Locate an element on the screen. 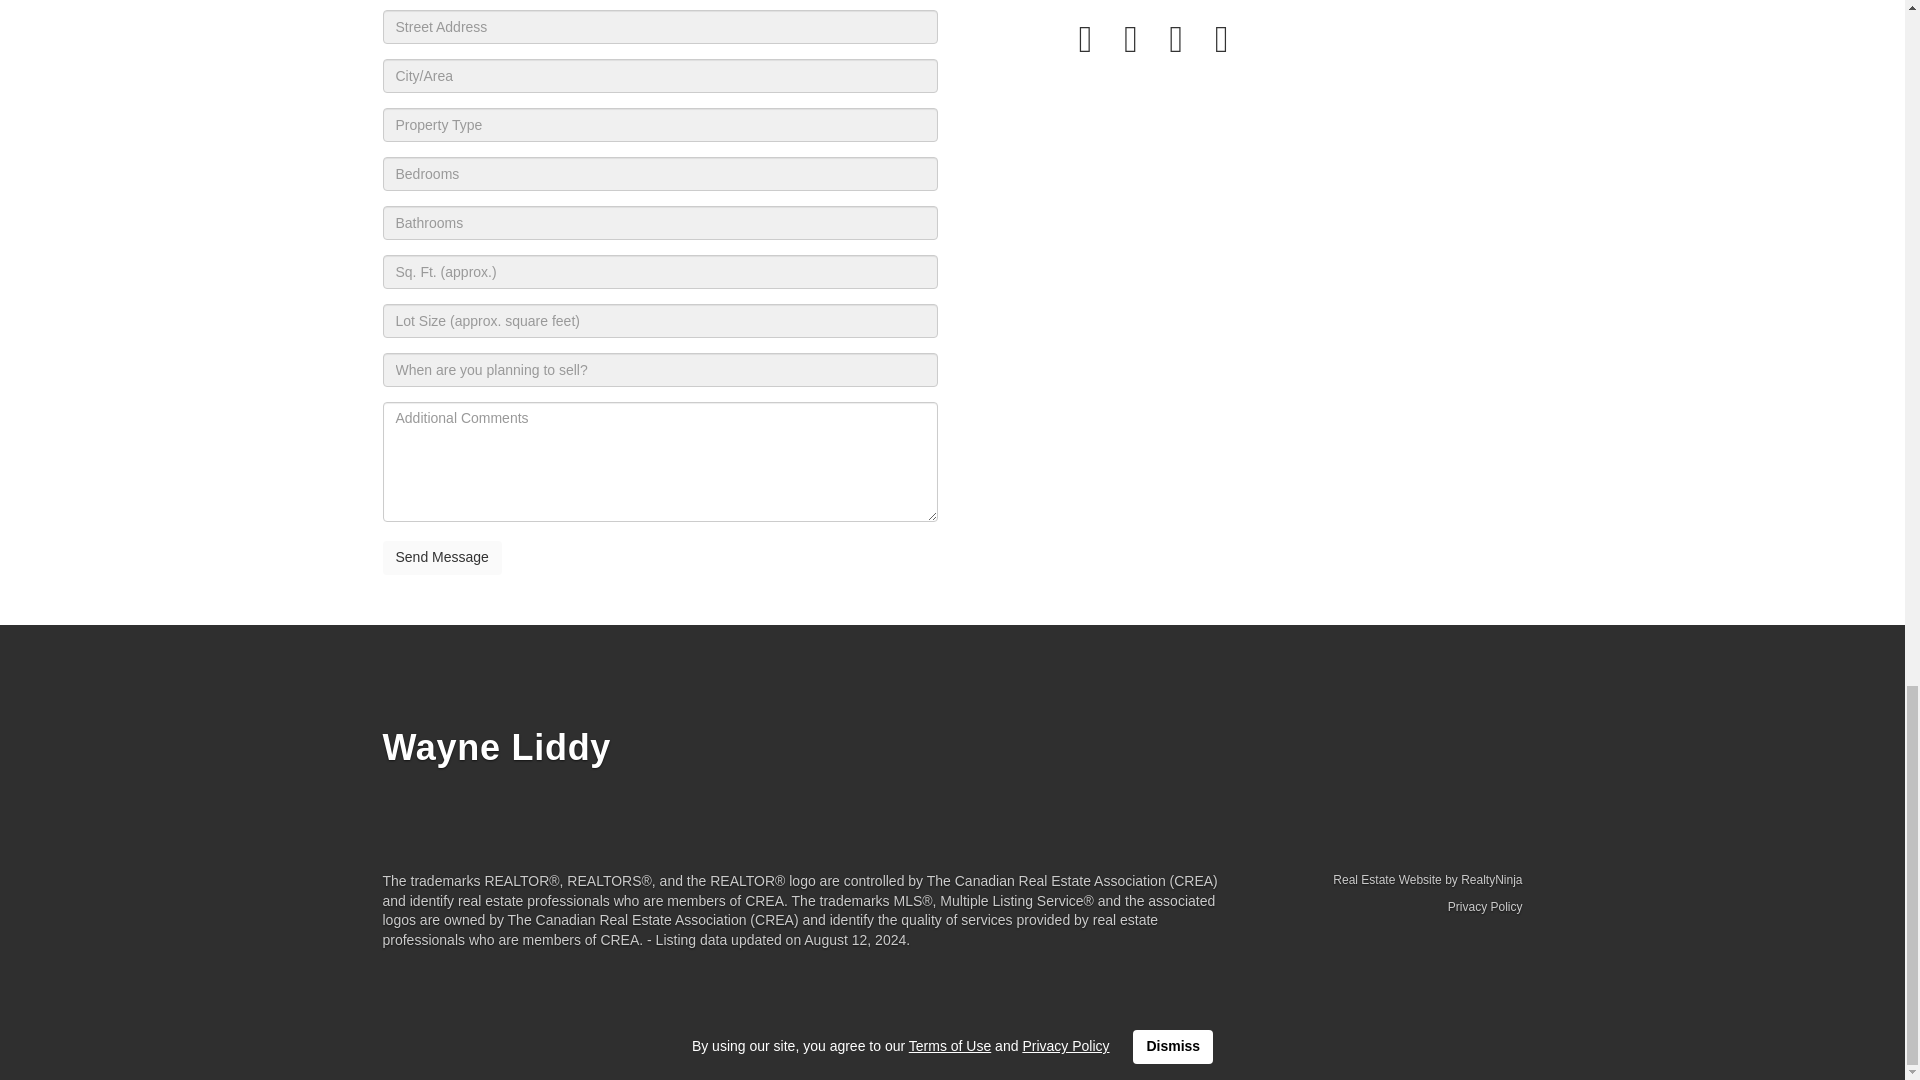  Send Message is located at coordinates (442, 558).